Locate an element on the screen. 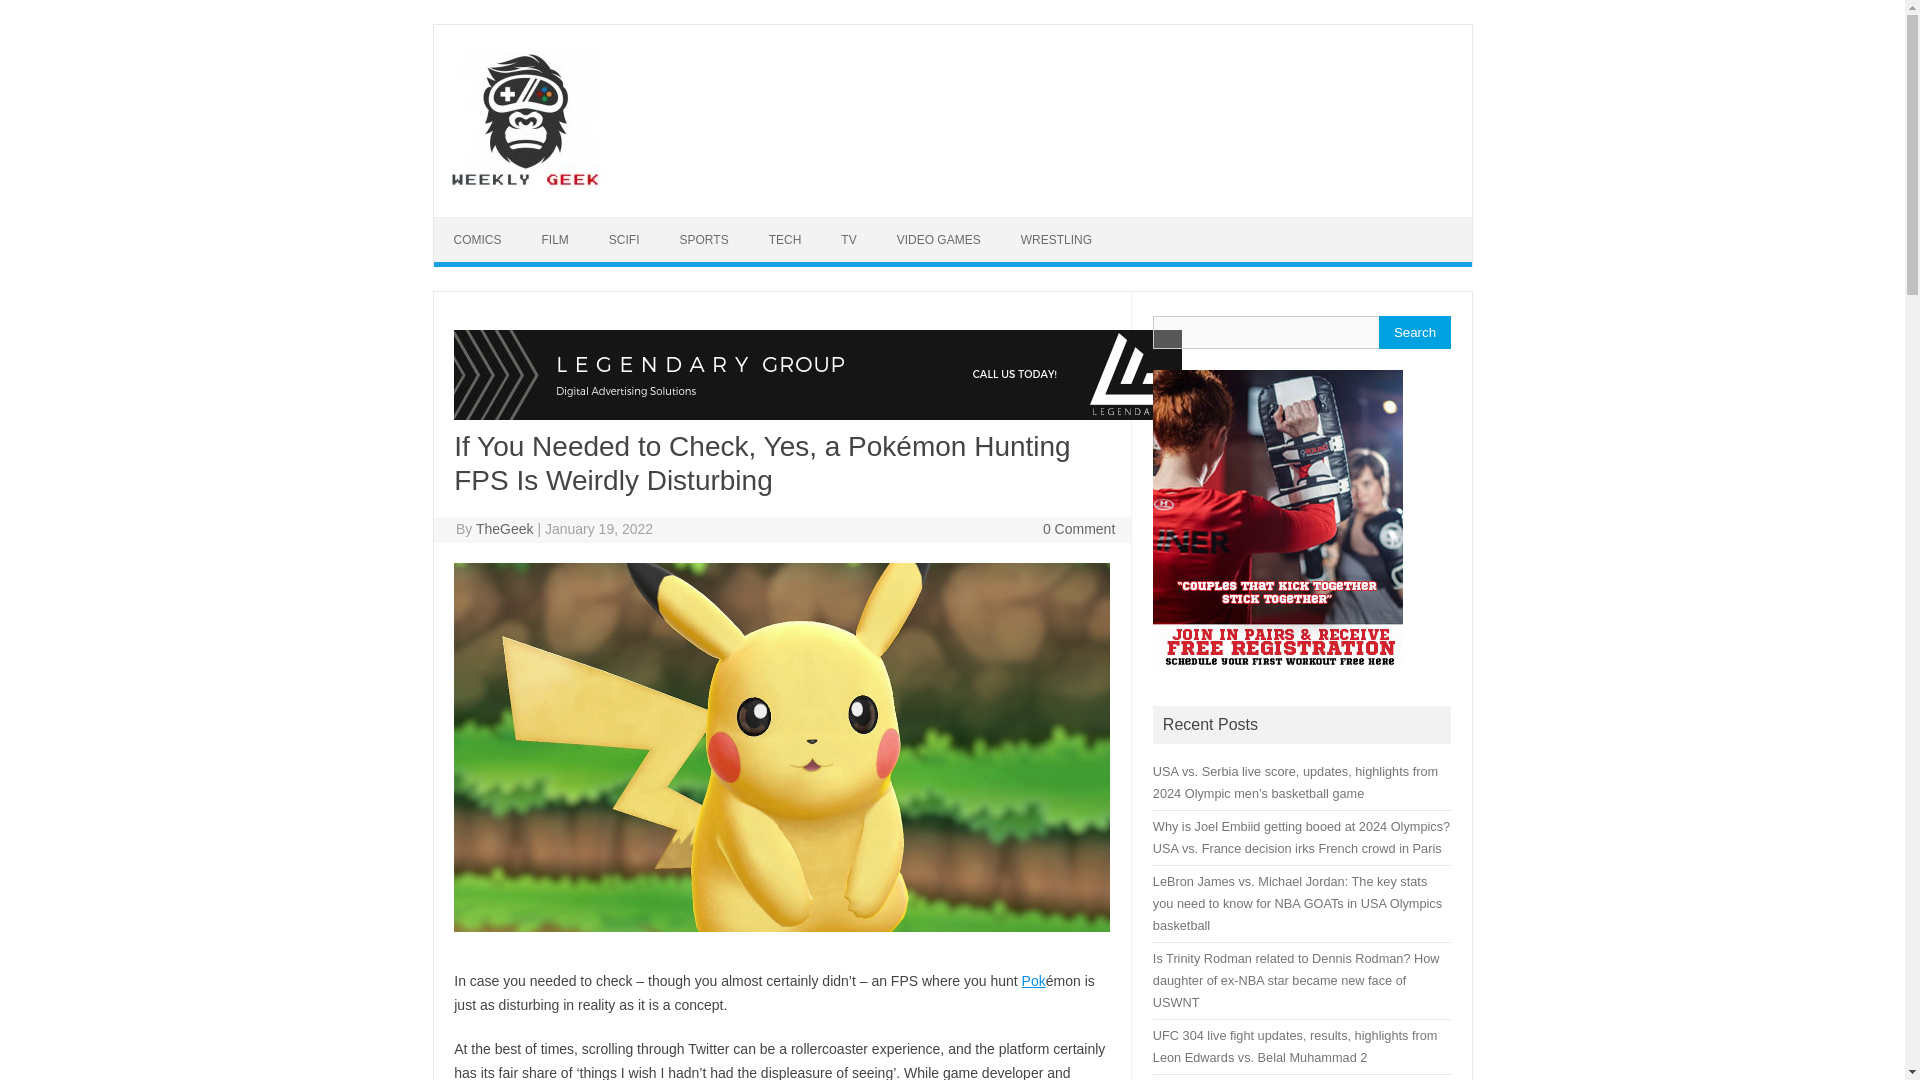  Posts by TheGeek is located at coordinates (504, 528).